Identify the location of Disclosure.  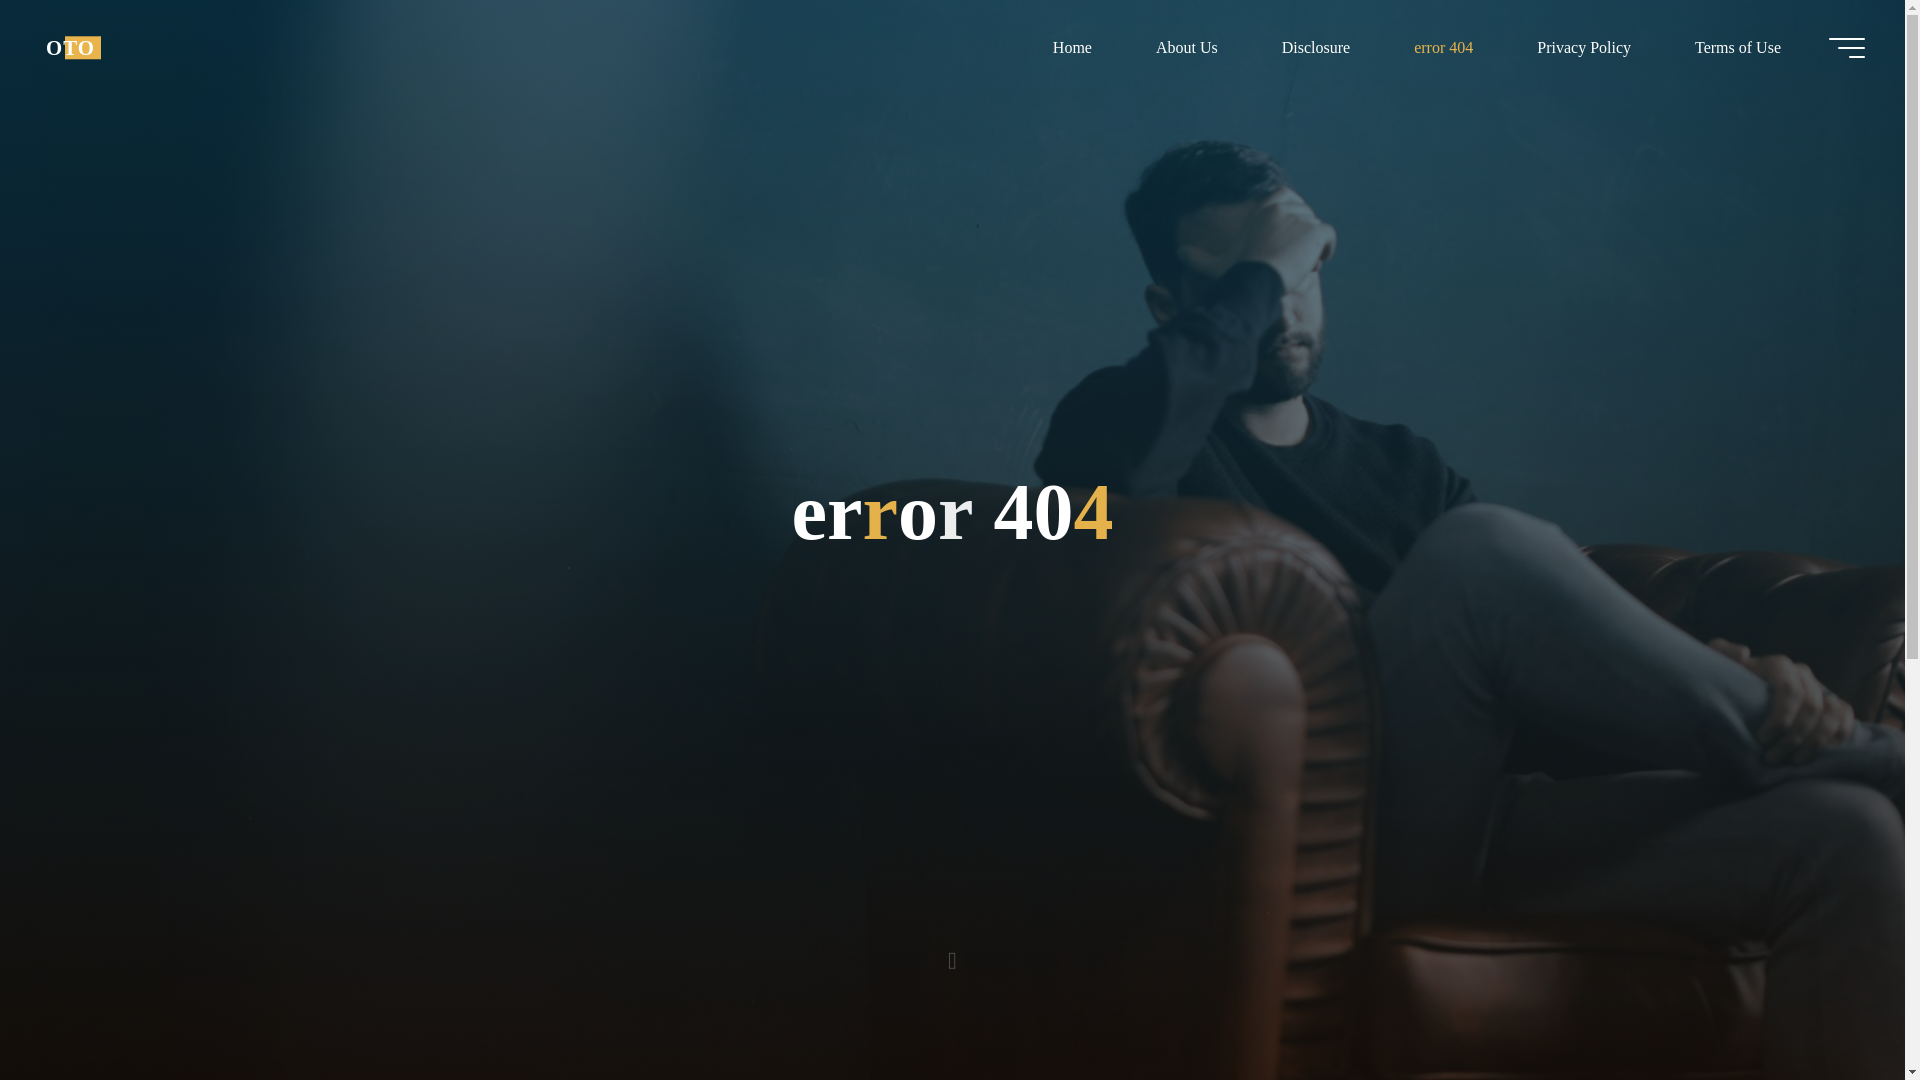
(1316, 47).